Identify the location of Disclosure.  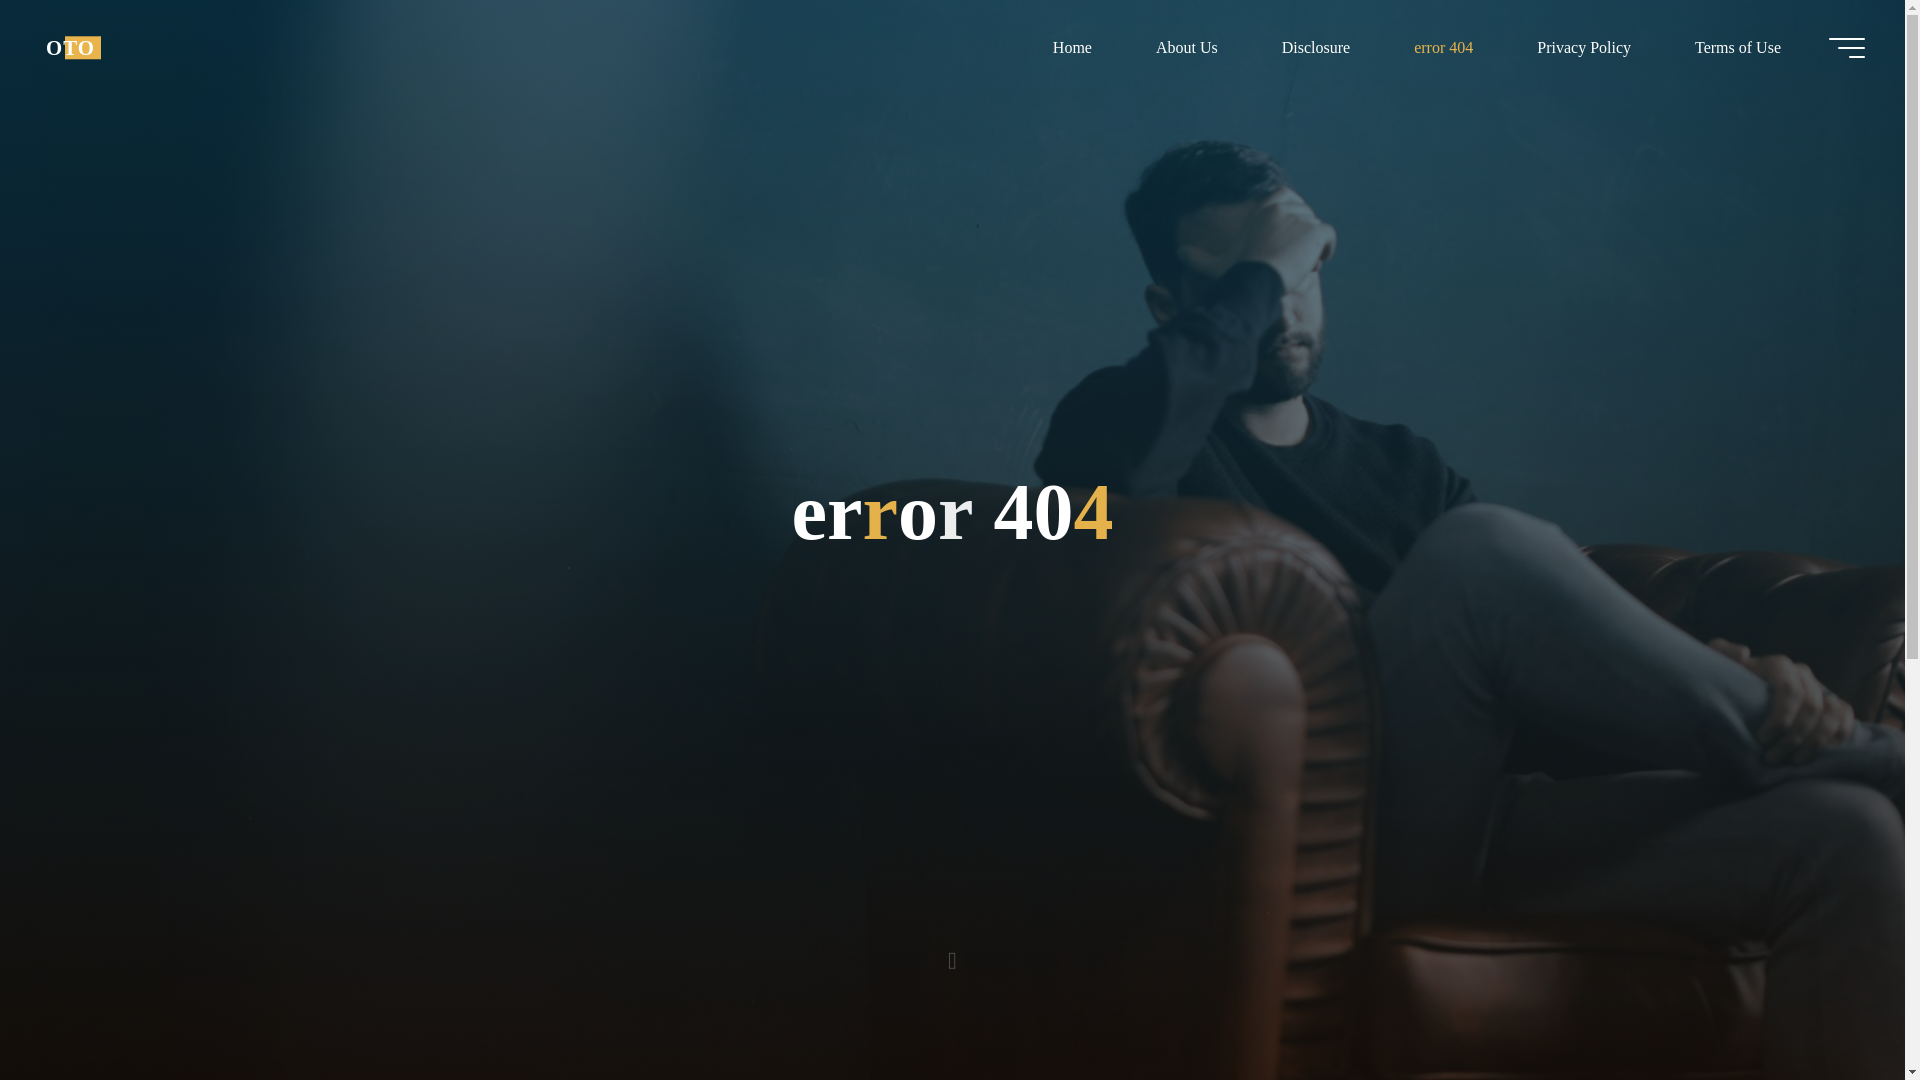
(1316, 47).